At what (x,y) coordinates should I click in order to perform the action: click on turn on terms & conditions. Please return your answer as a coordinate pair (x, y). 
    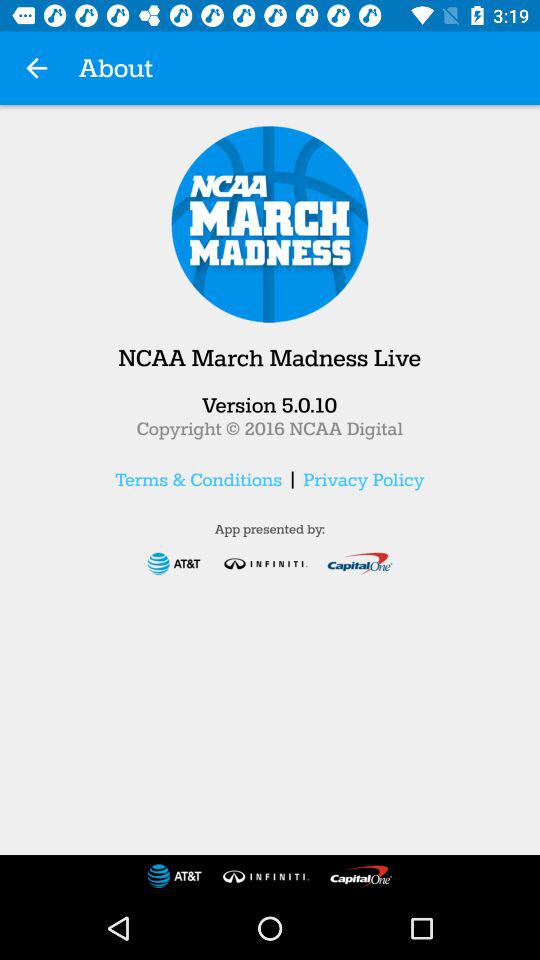
    Looking at the image, I should click on (198, 479).